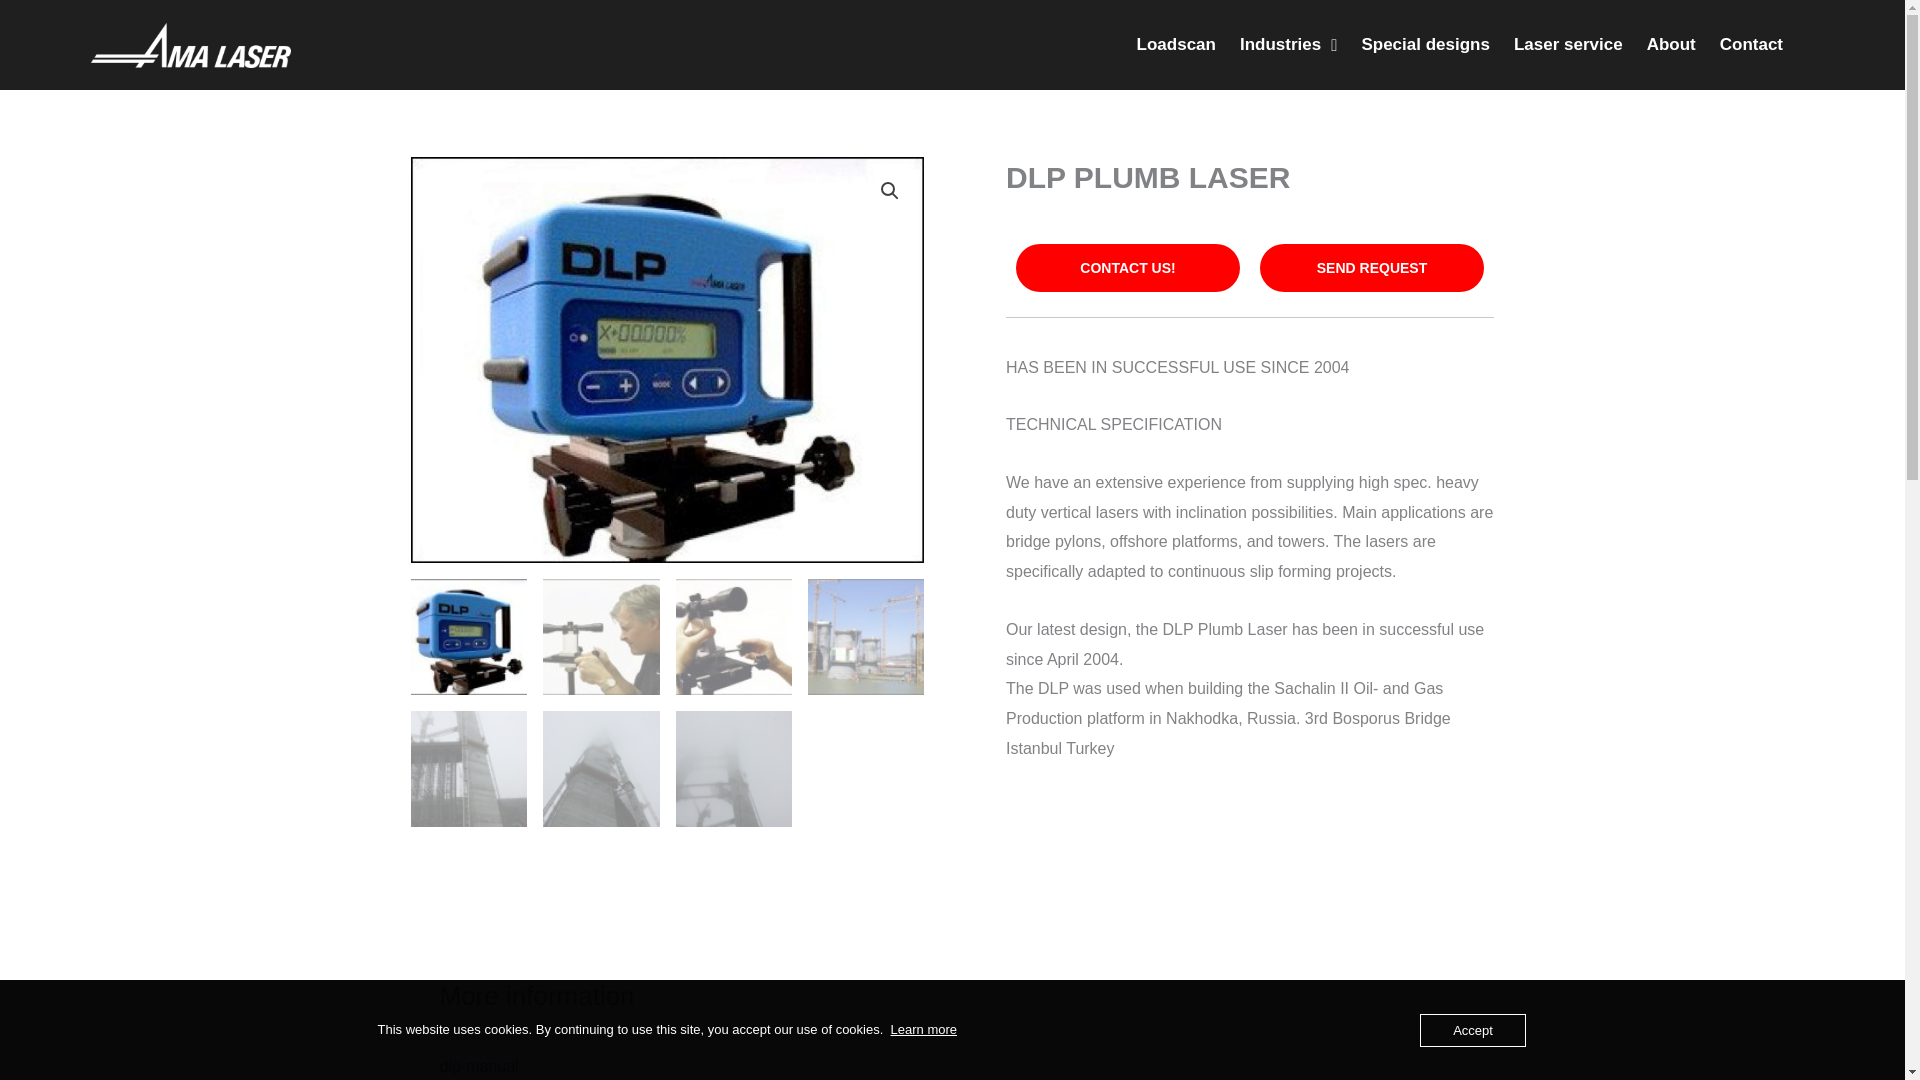  I want to click on Special designs, so click(1425, 44).